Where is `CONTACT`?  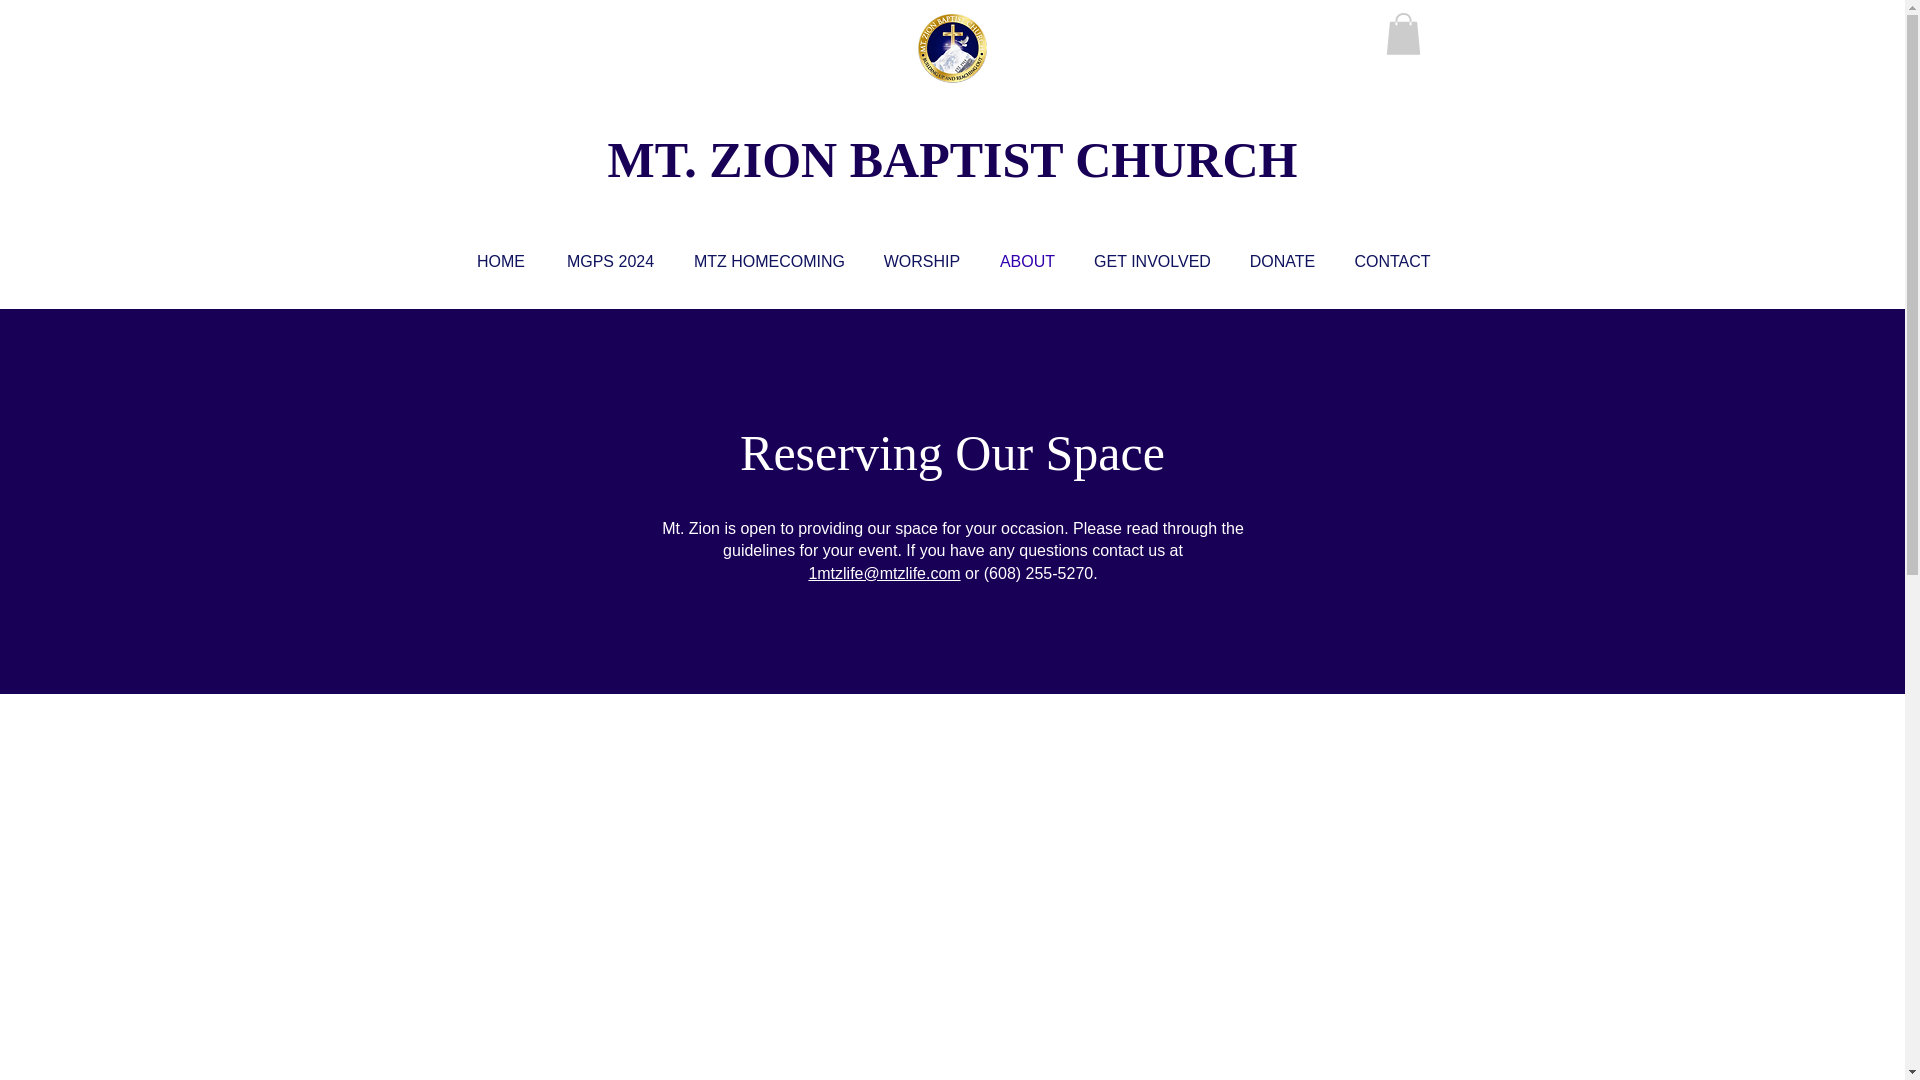
CONTACT is located at coordinates (1392, 261).